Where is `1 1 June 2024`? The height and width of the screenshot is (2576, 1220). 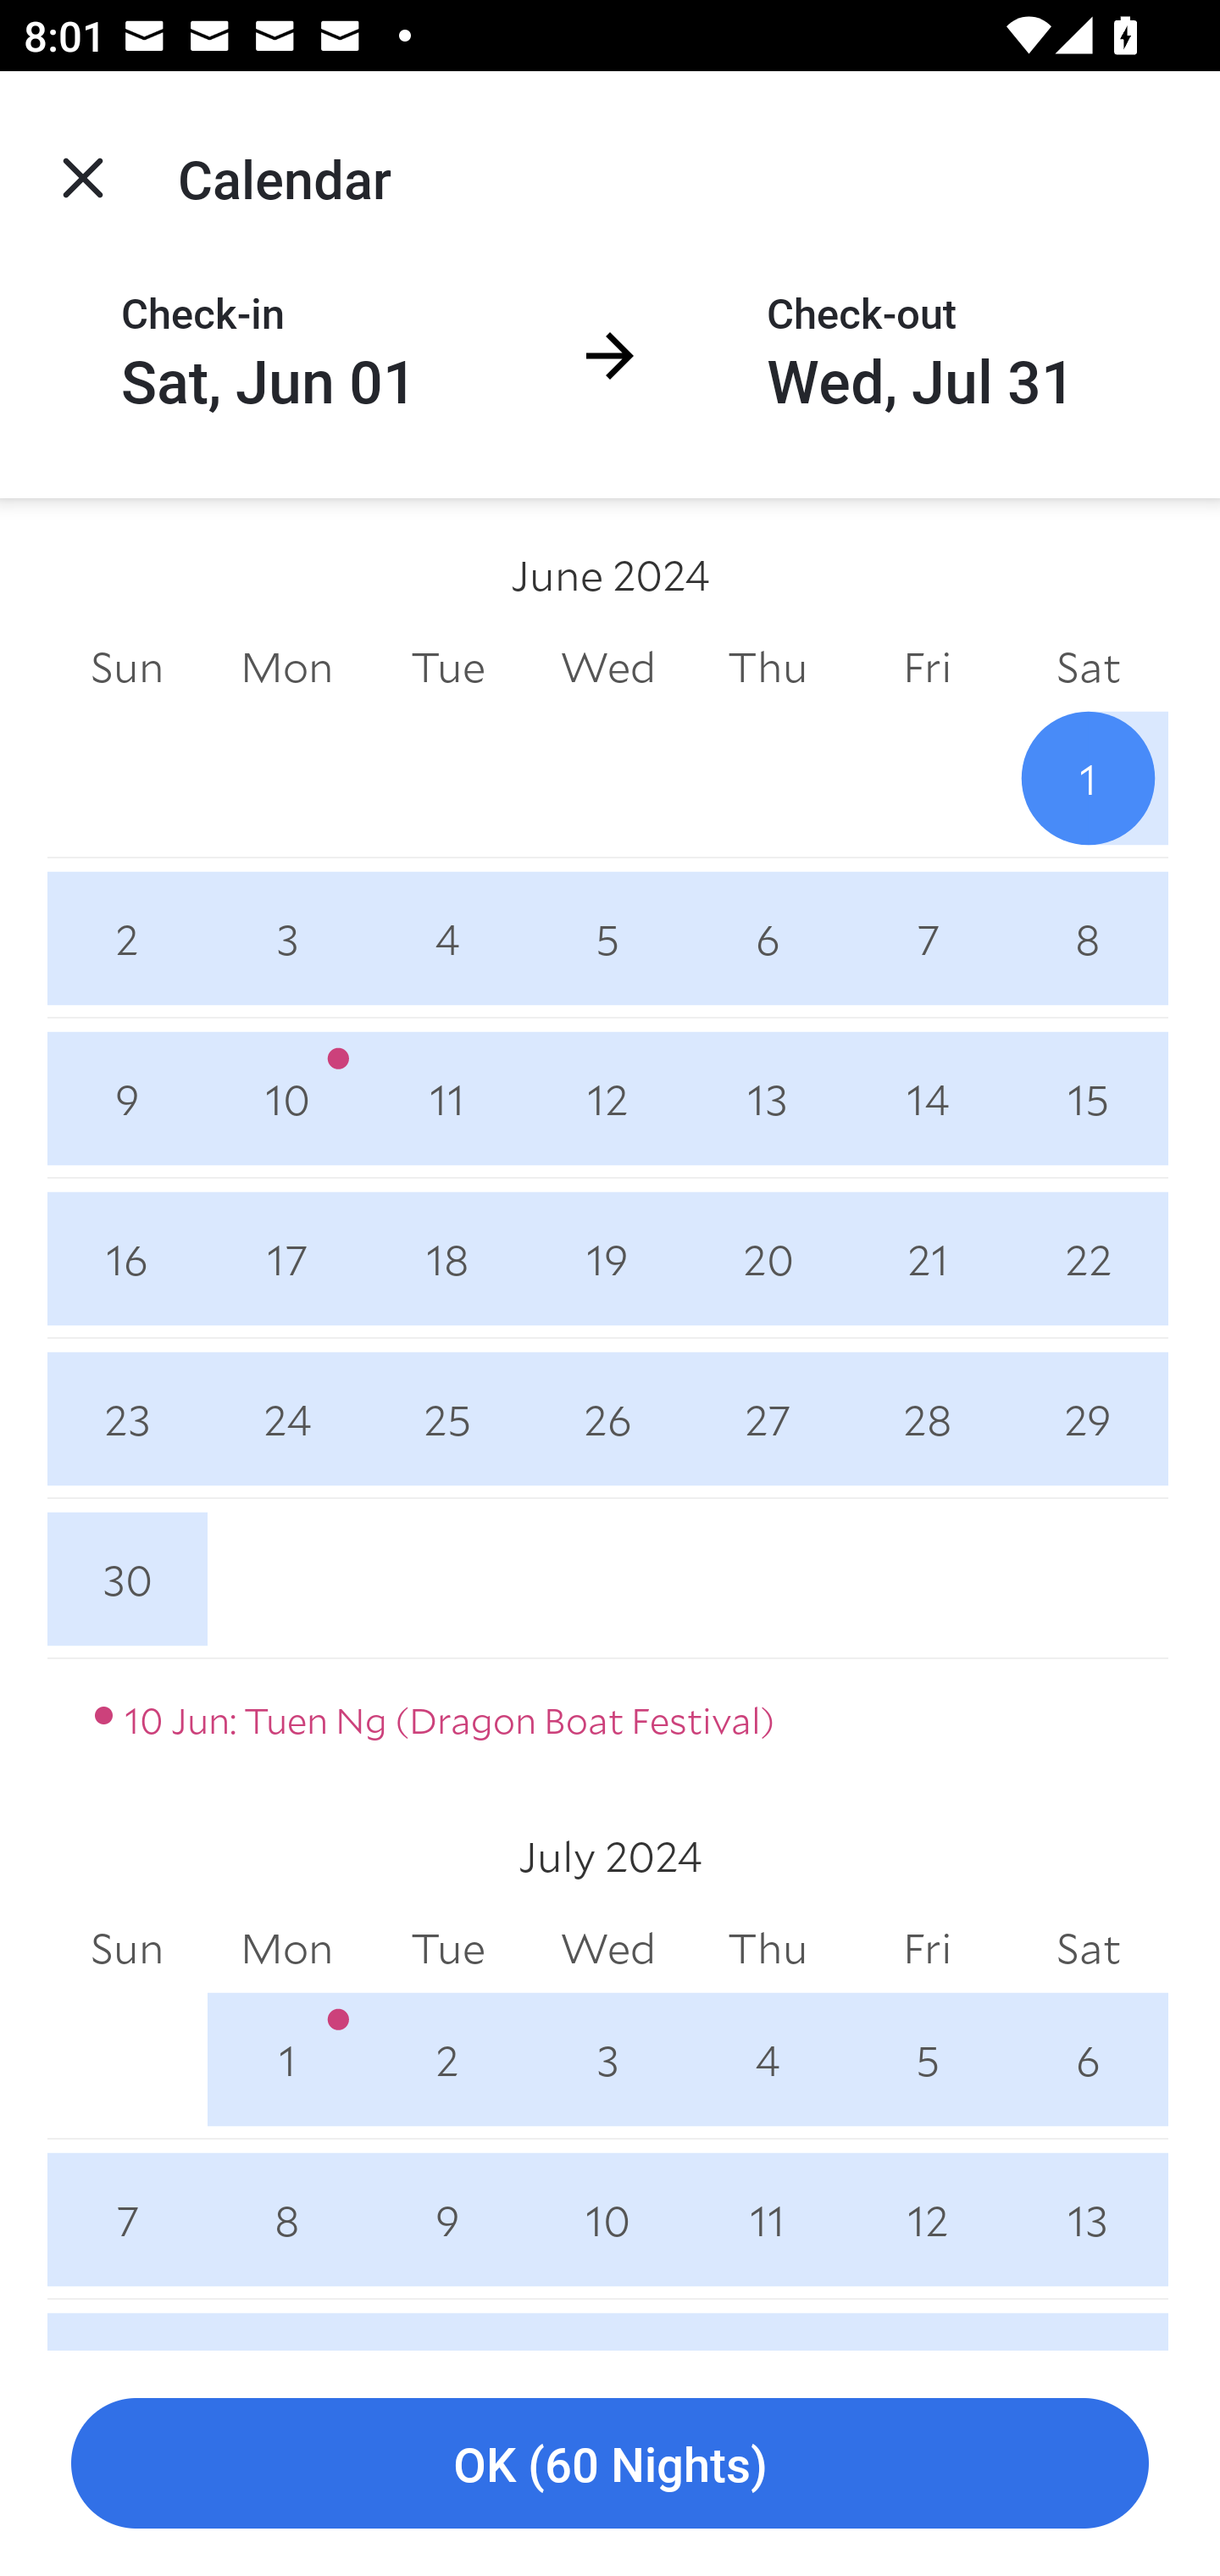
1 1 June 2024 is located at coordinates (1088, 778).